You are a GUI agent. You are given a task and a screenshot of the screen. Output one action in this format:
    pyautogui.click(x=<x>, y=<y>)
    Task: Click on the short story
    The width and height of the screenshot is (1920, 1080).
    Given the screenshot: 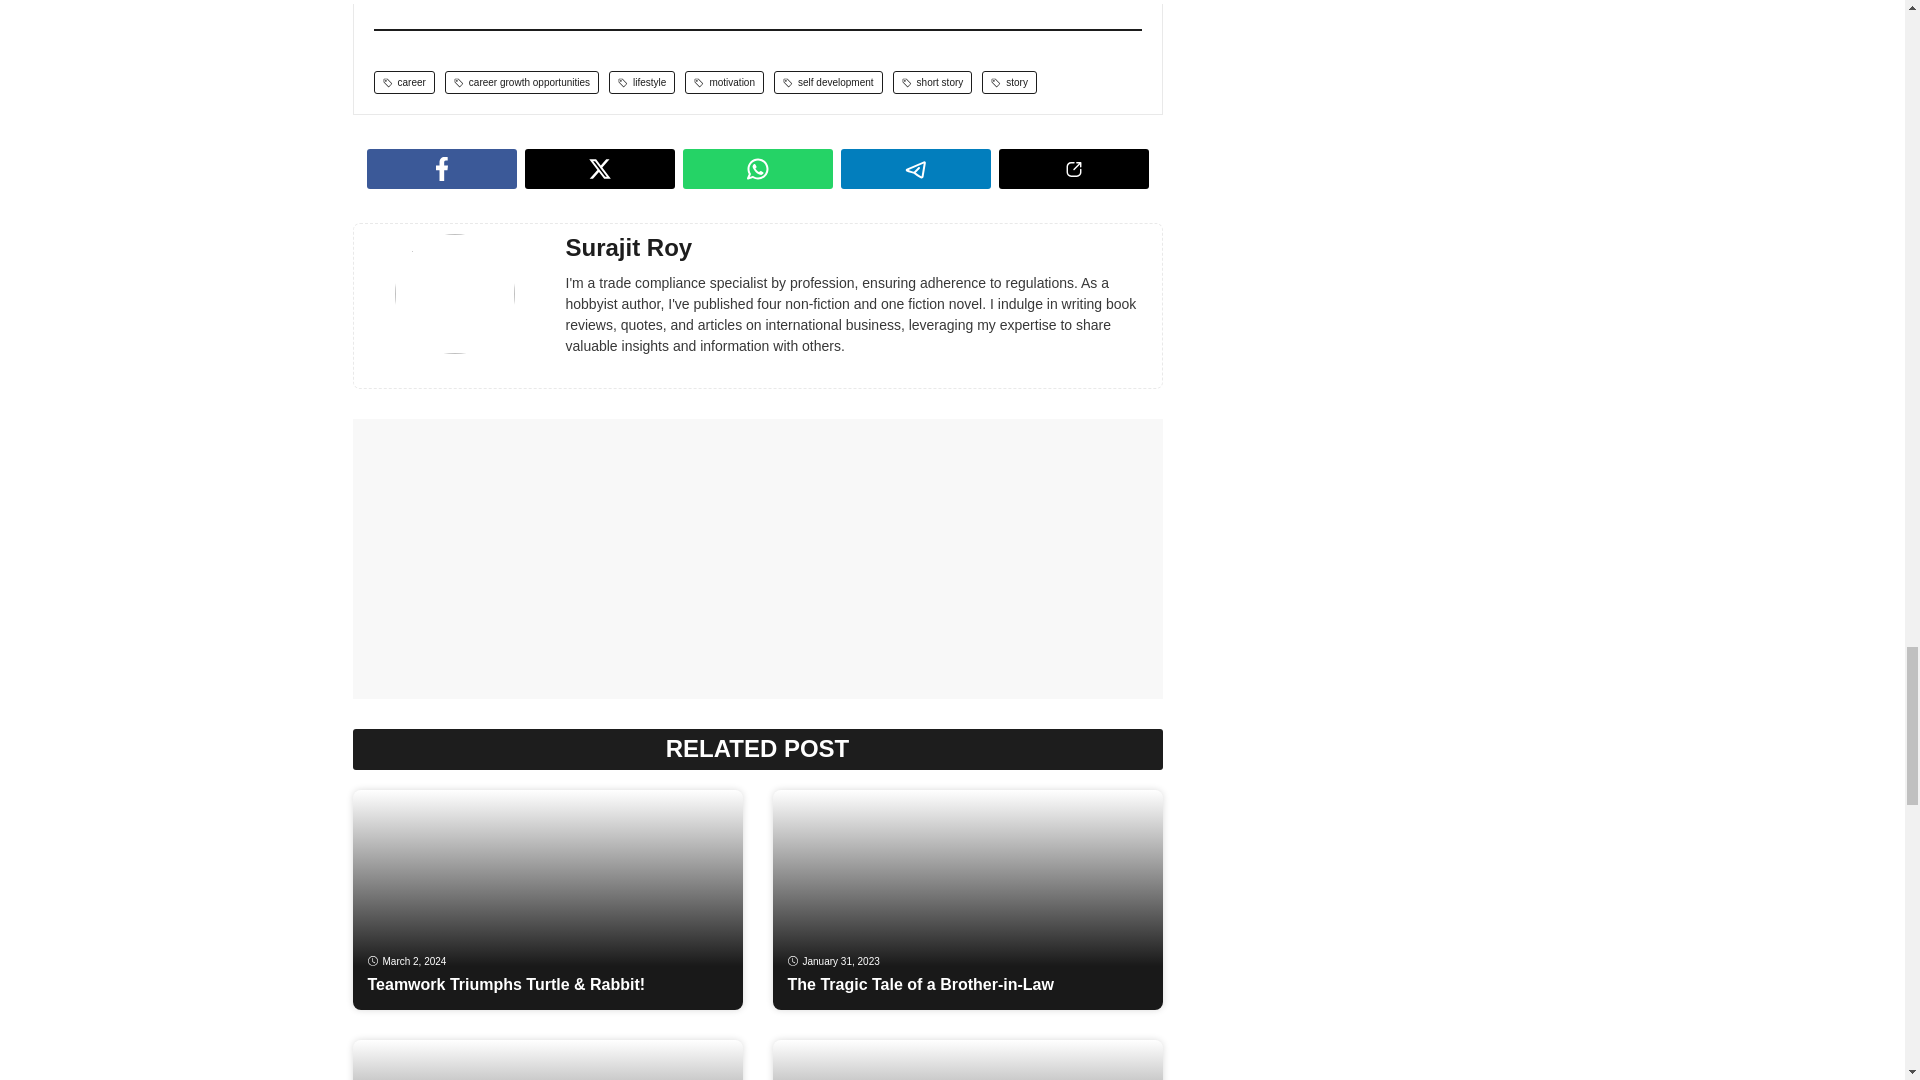 What is the action you would take?
    pyautogui.click(x=932, y=82)
    